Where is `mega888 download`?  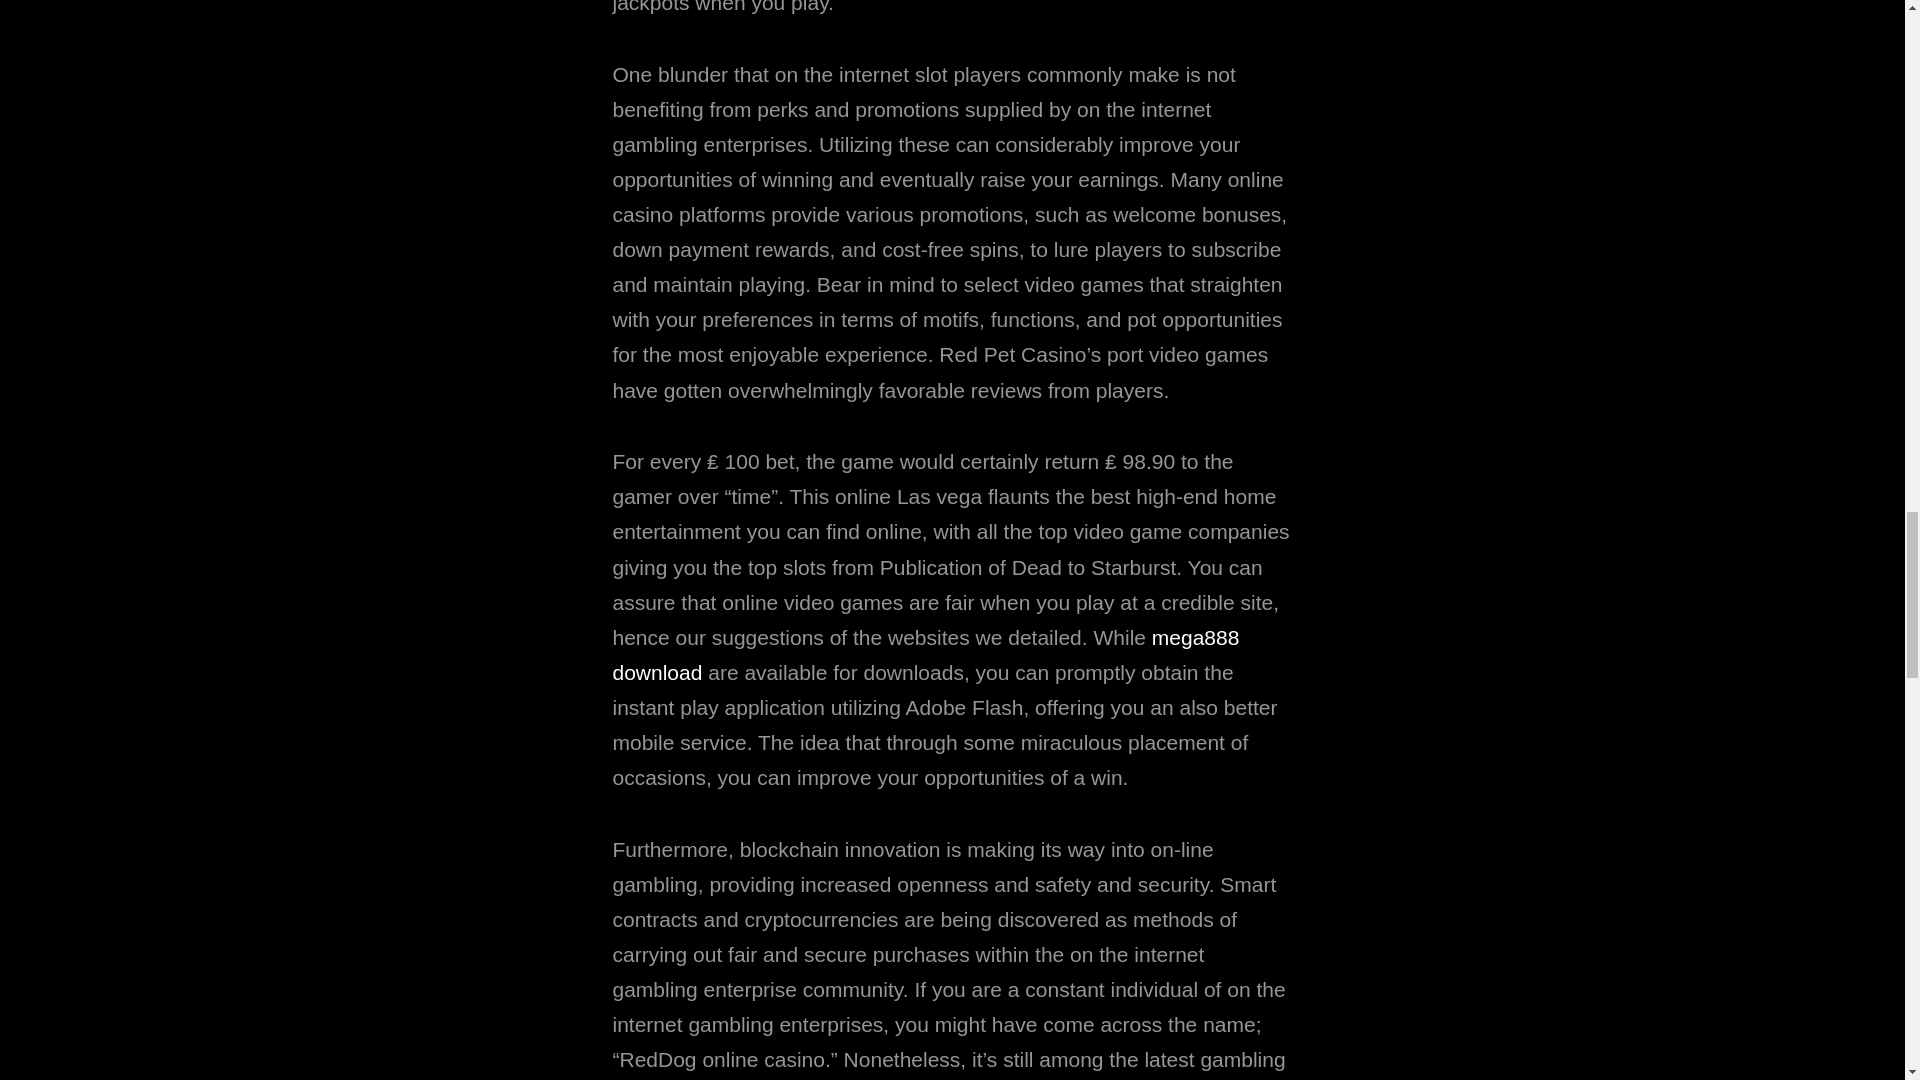
mega888 download is located at coordinates (925, 654).